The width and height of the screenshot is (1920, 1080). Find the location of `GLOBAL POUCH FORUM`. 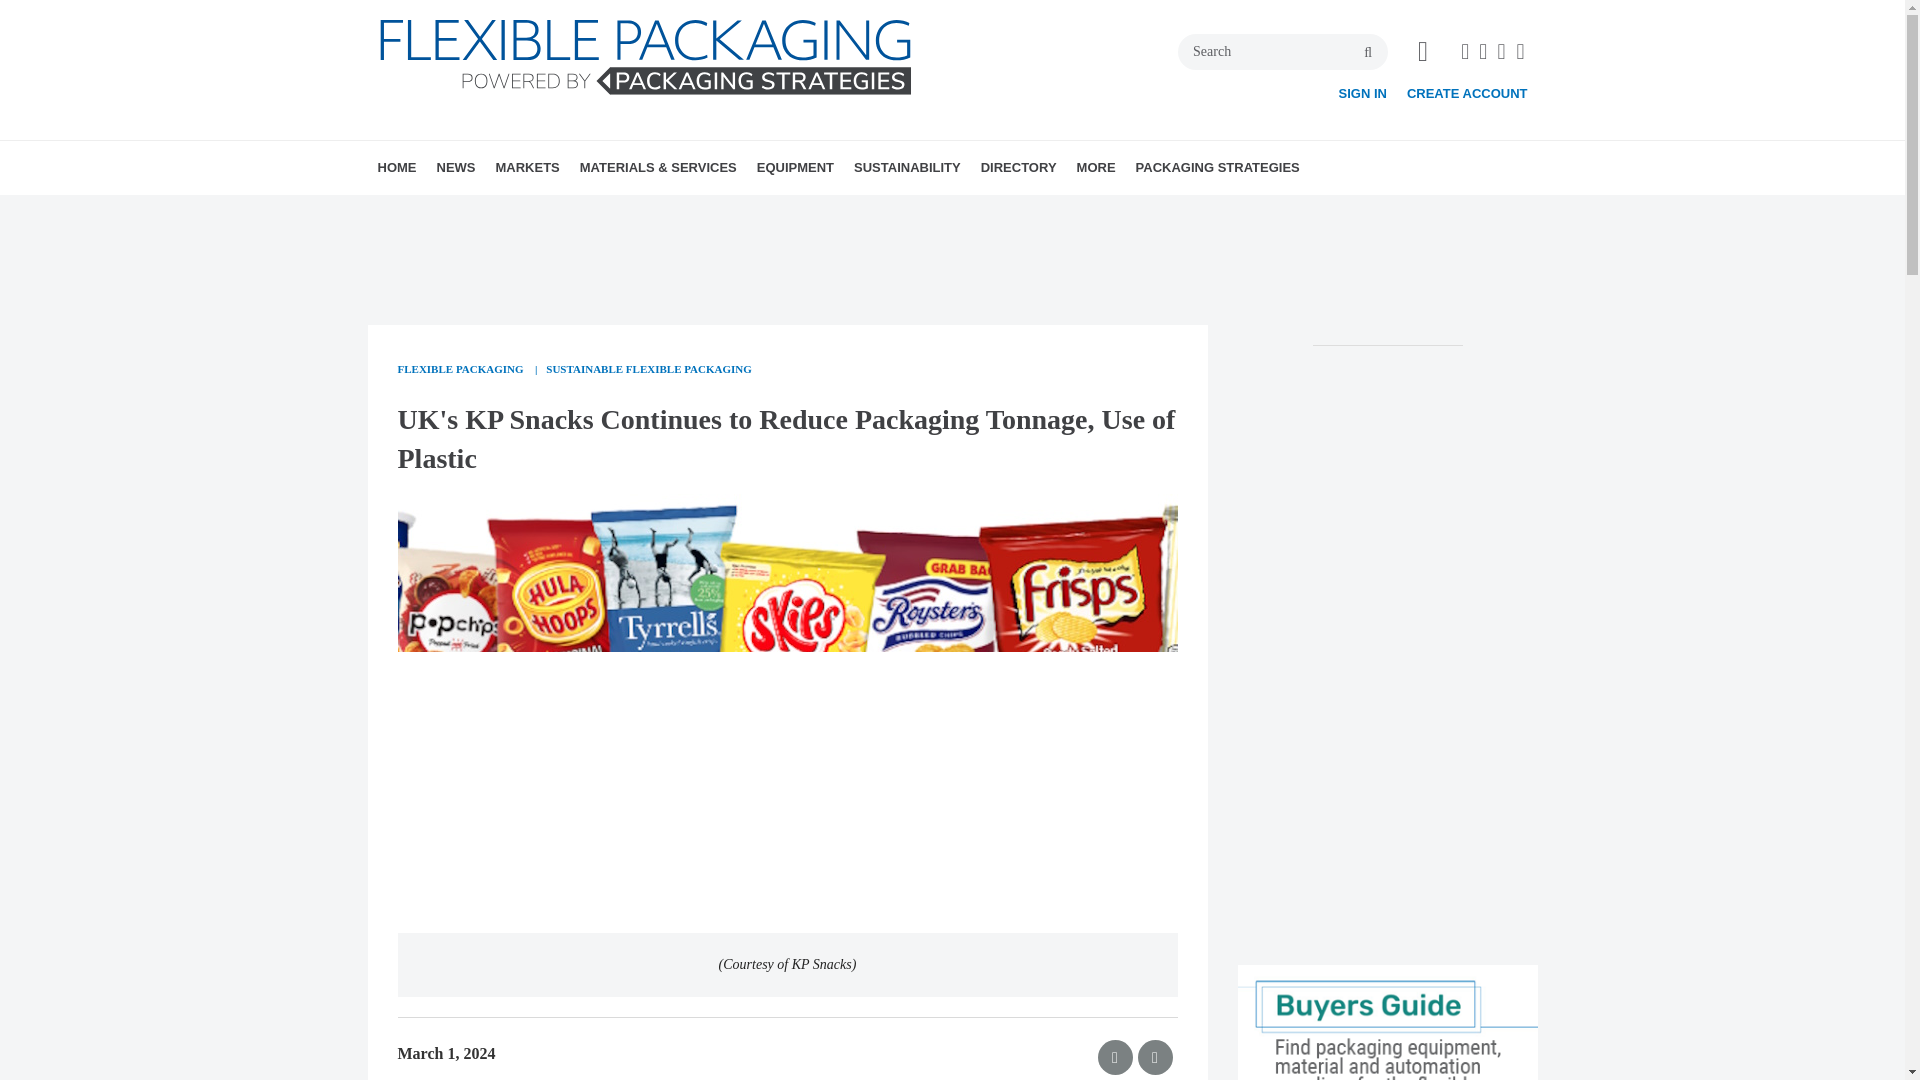

GLOBAL POUCH FORUM is located at coordinates (1192, 211).